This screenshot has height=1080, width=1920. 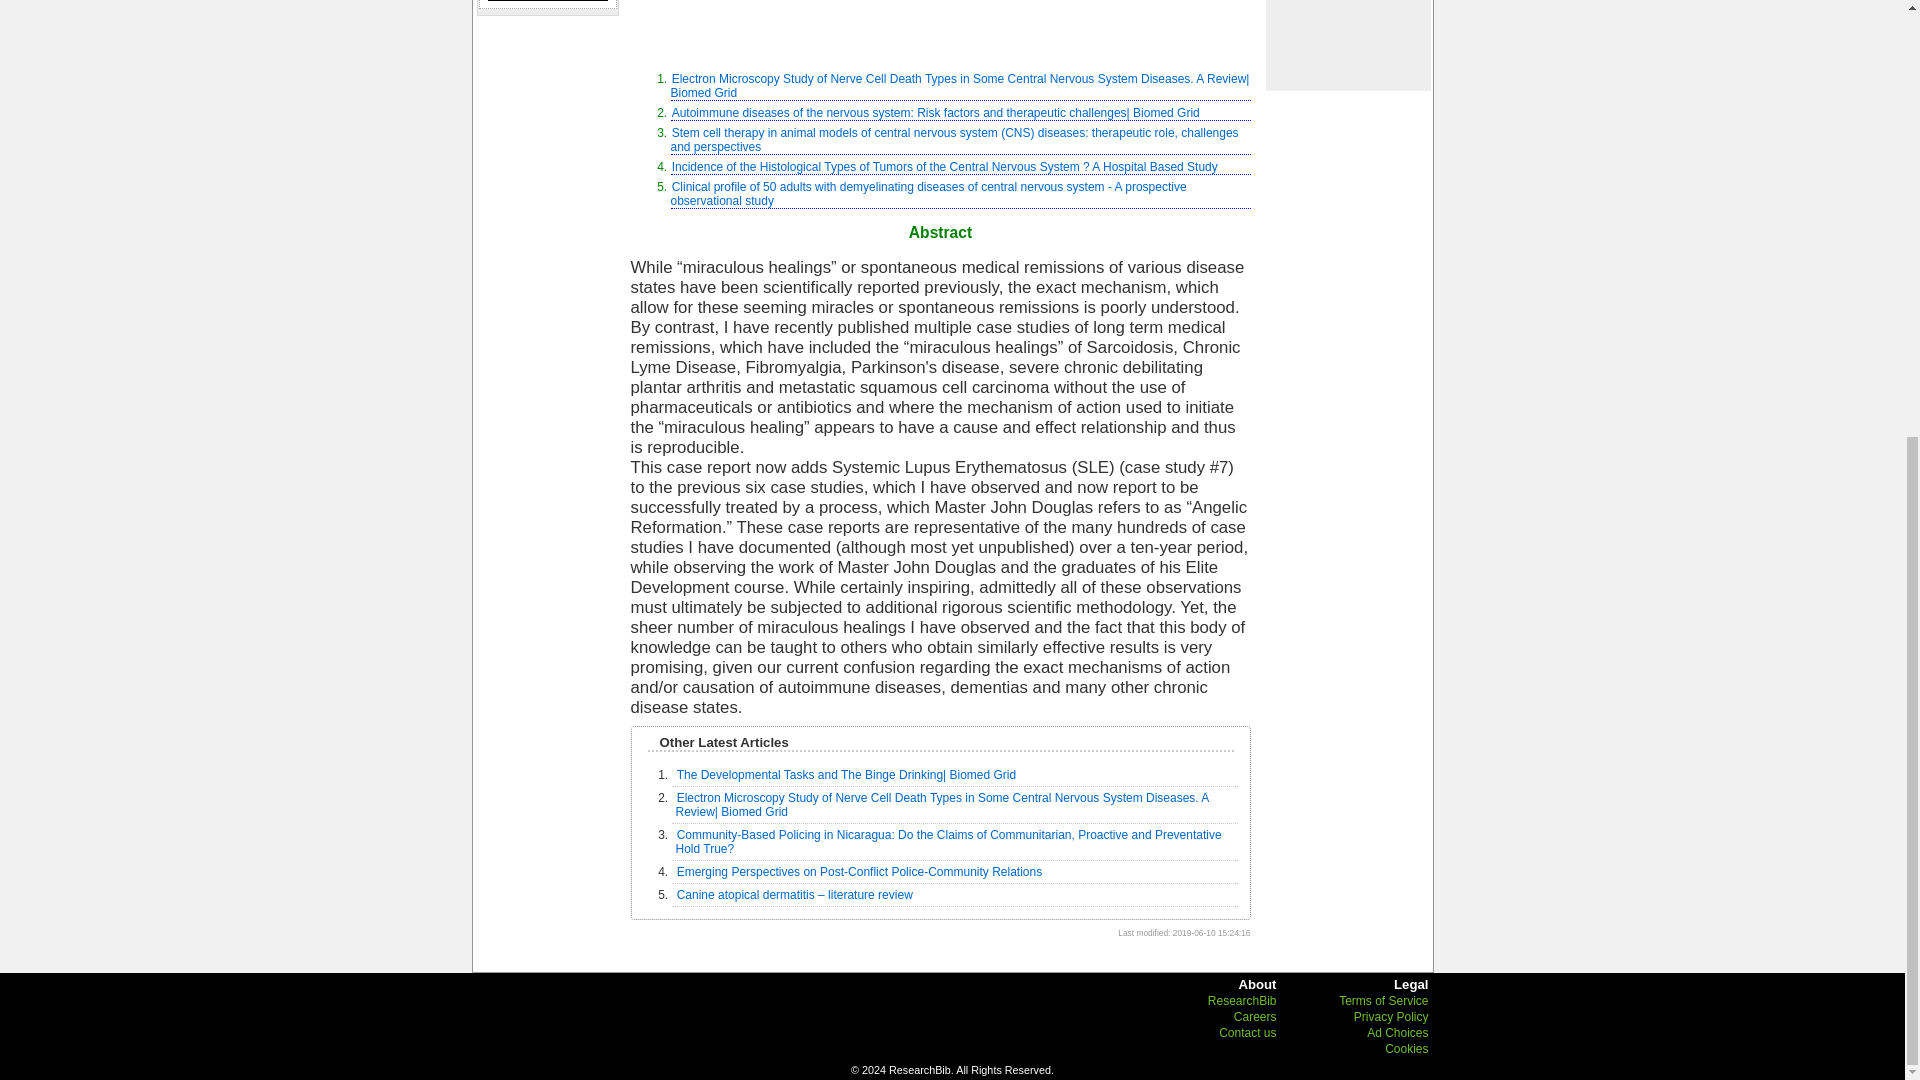 I want to click on Contact us, so click(x=1248, y=1033).